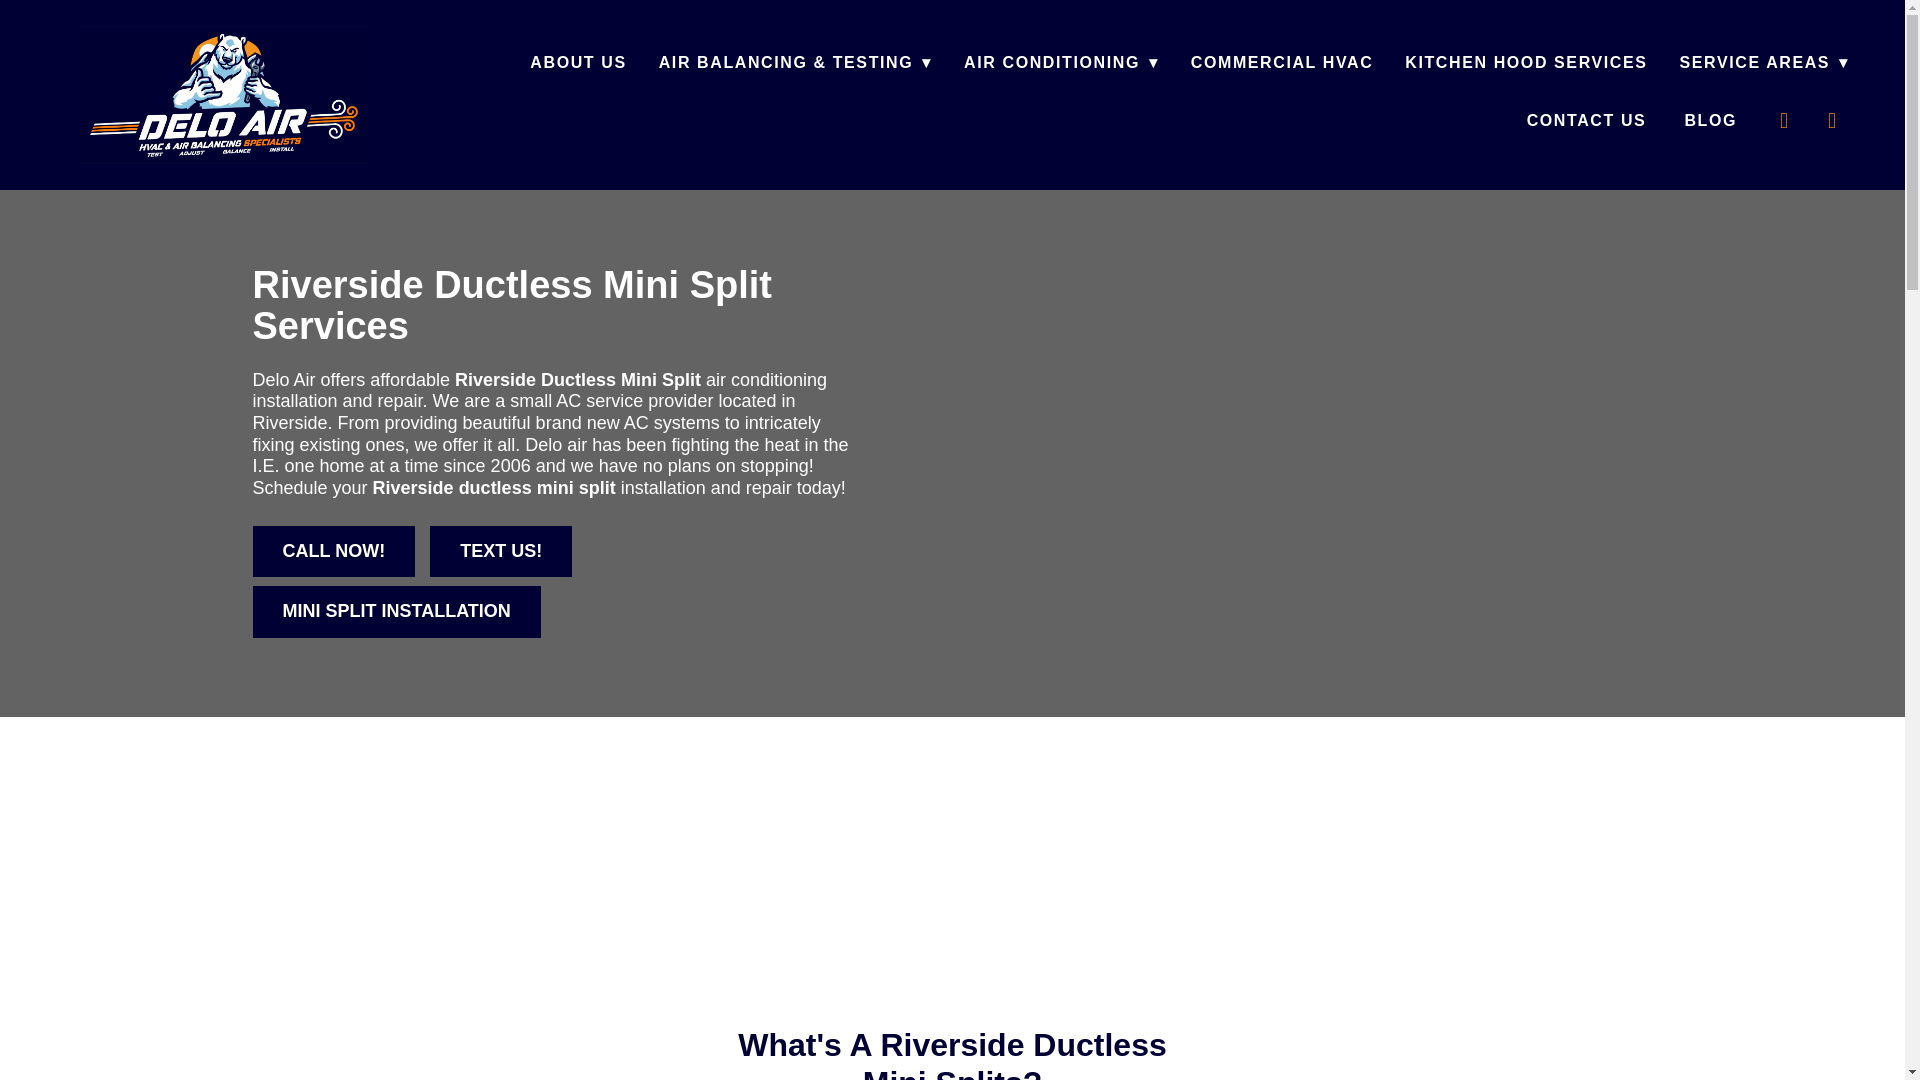  Describe the element at coordinates (1710, 120) in the screenshot. I see `BLOG` at that location.